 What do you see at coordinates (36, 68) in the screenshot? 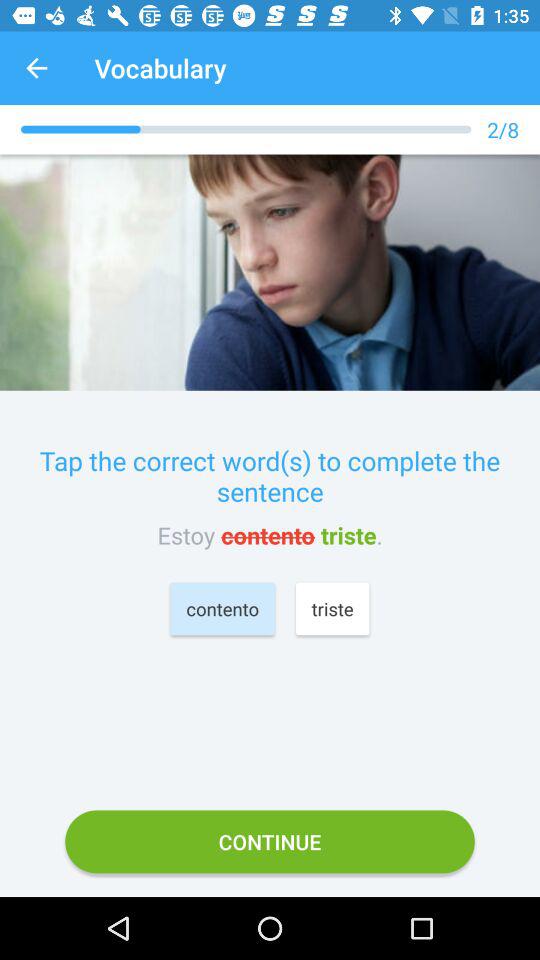
I see `turn on the icon next to the vocabulary app` at bounding box center [36, 68].